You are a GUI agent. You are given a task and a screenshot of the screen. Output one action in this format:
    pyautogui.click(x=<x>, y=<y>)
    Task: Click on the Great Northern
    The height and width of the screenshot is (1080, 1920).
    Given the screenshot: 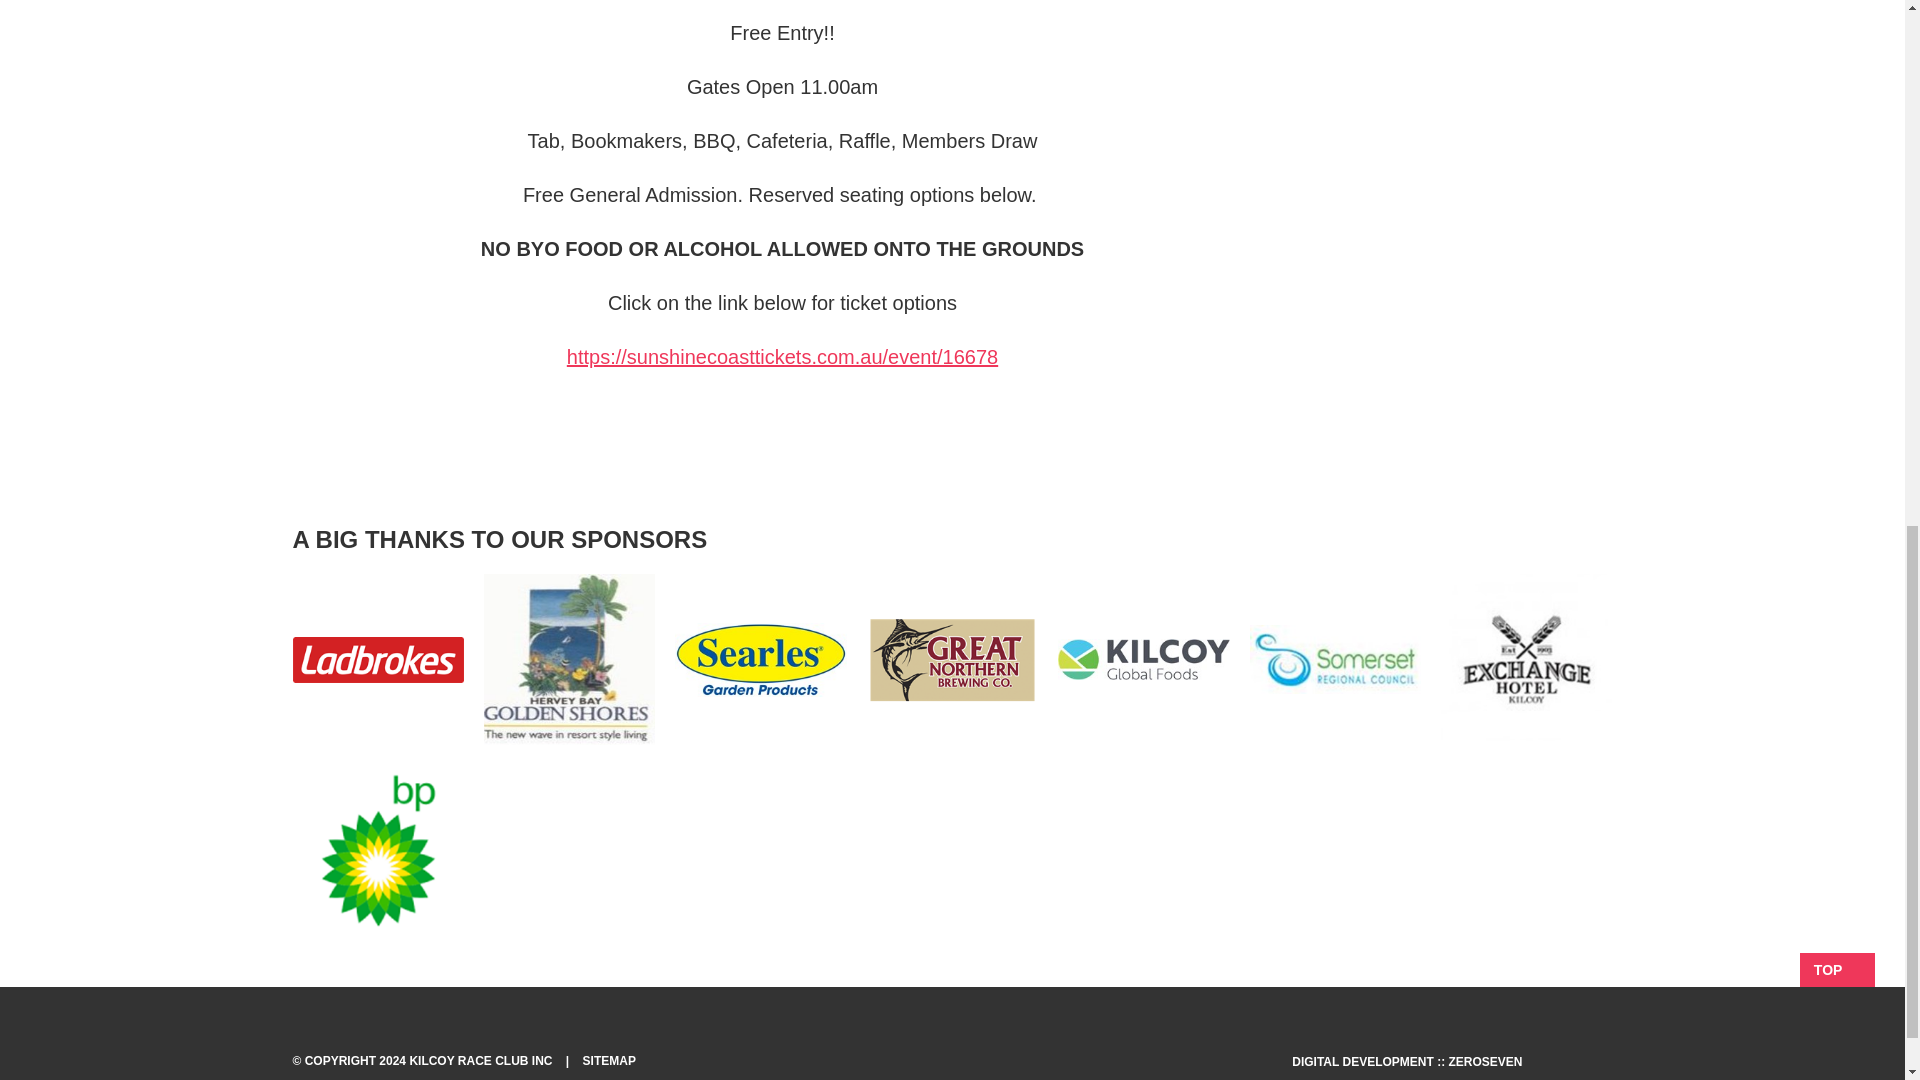 What is the action you would take?
    pyautogui.click(x=952, y=659)
    